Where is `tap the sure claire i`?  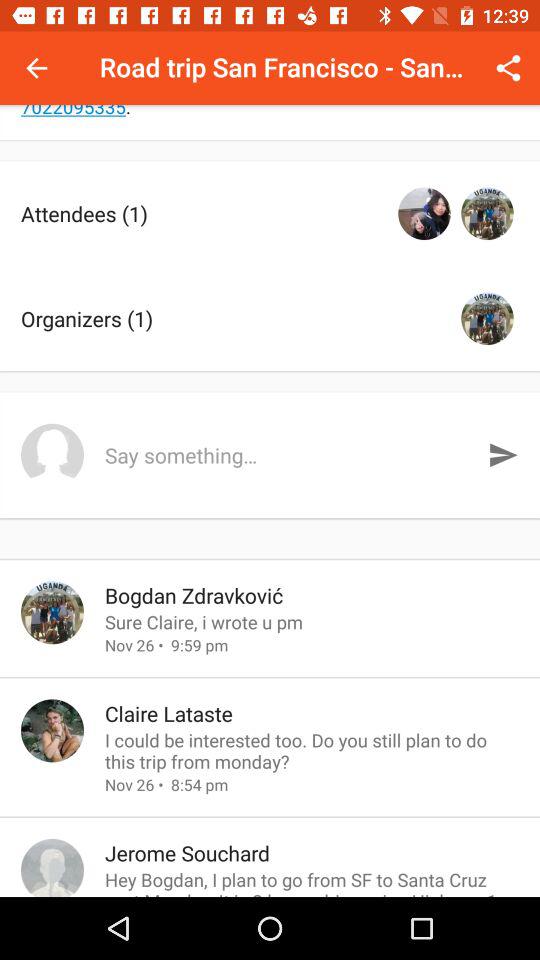 tap the sure claire i is located at coordinates (312, 622).